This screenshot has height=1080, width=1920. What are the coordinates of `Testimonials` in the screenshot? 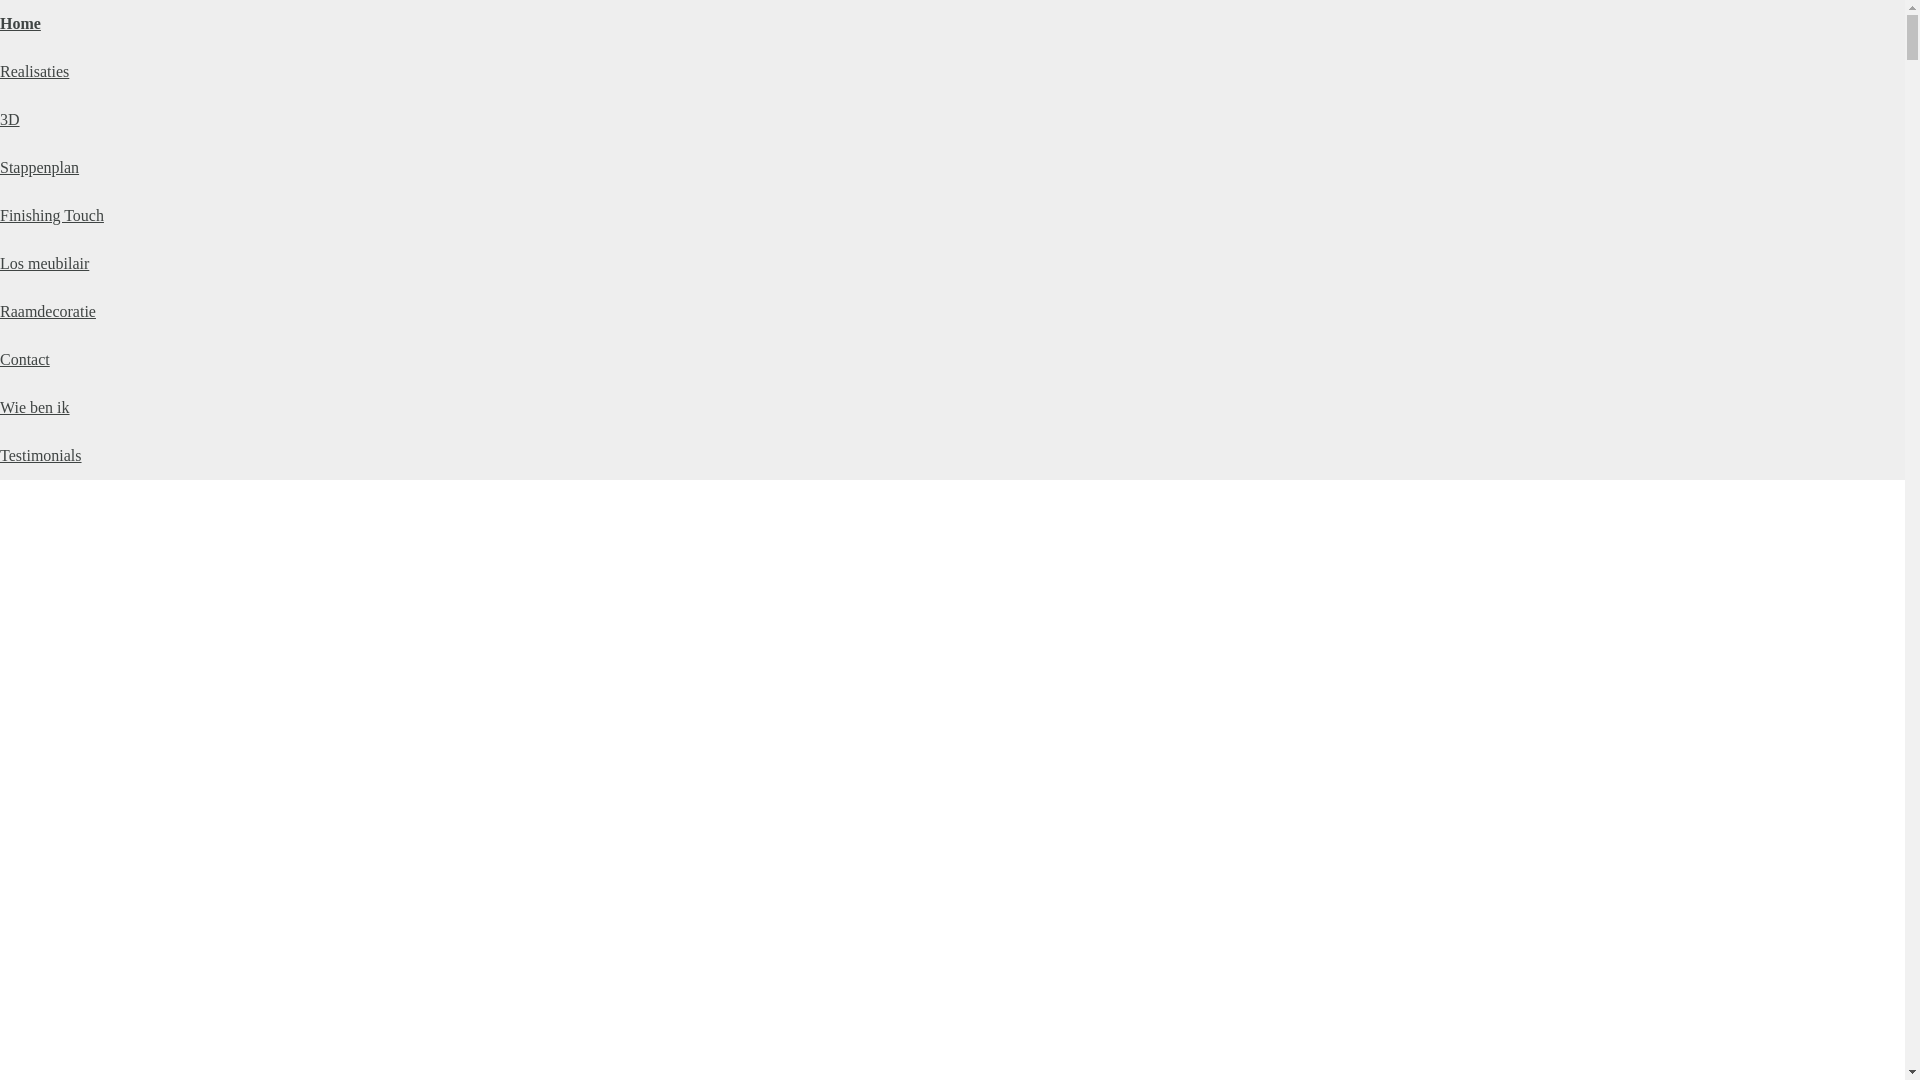 It's located at (41, 455).